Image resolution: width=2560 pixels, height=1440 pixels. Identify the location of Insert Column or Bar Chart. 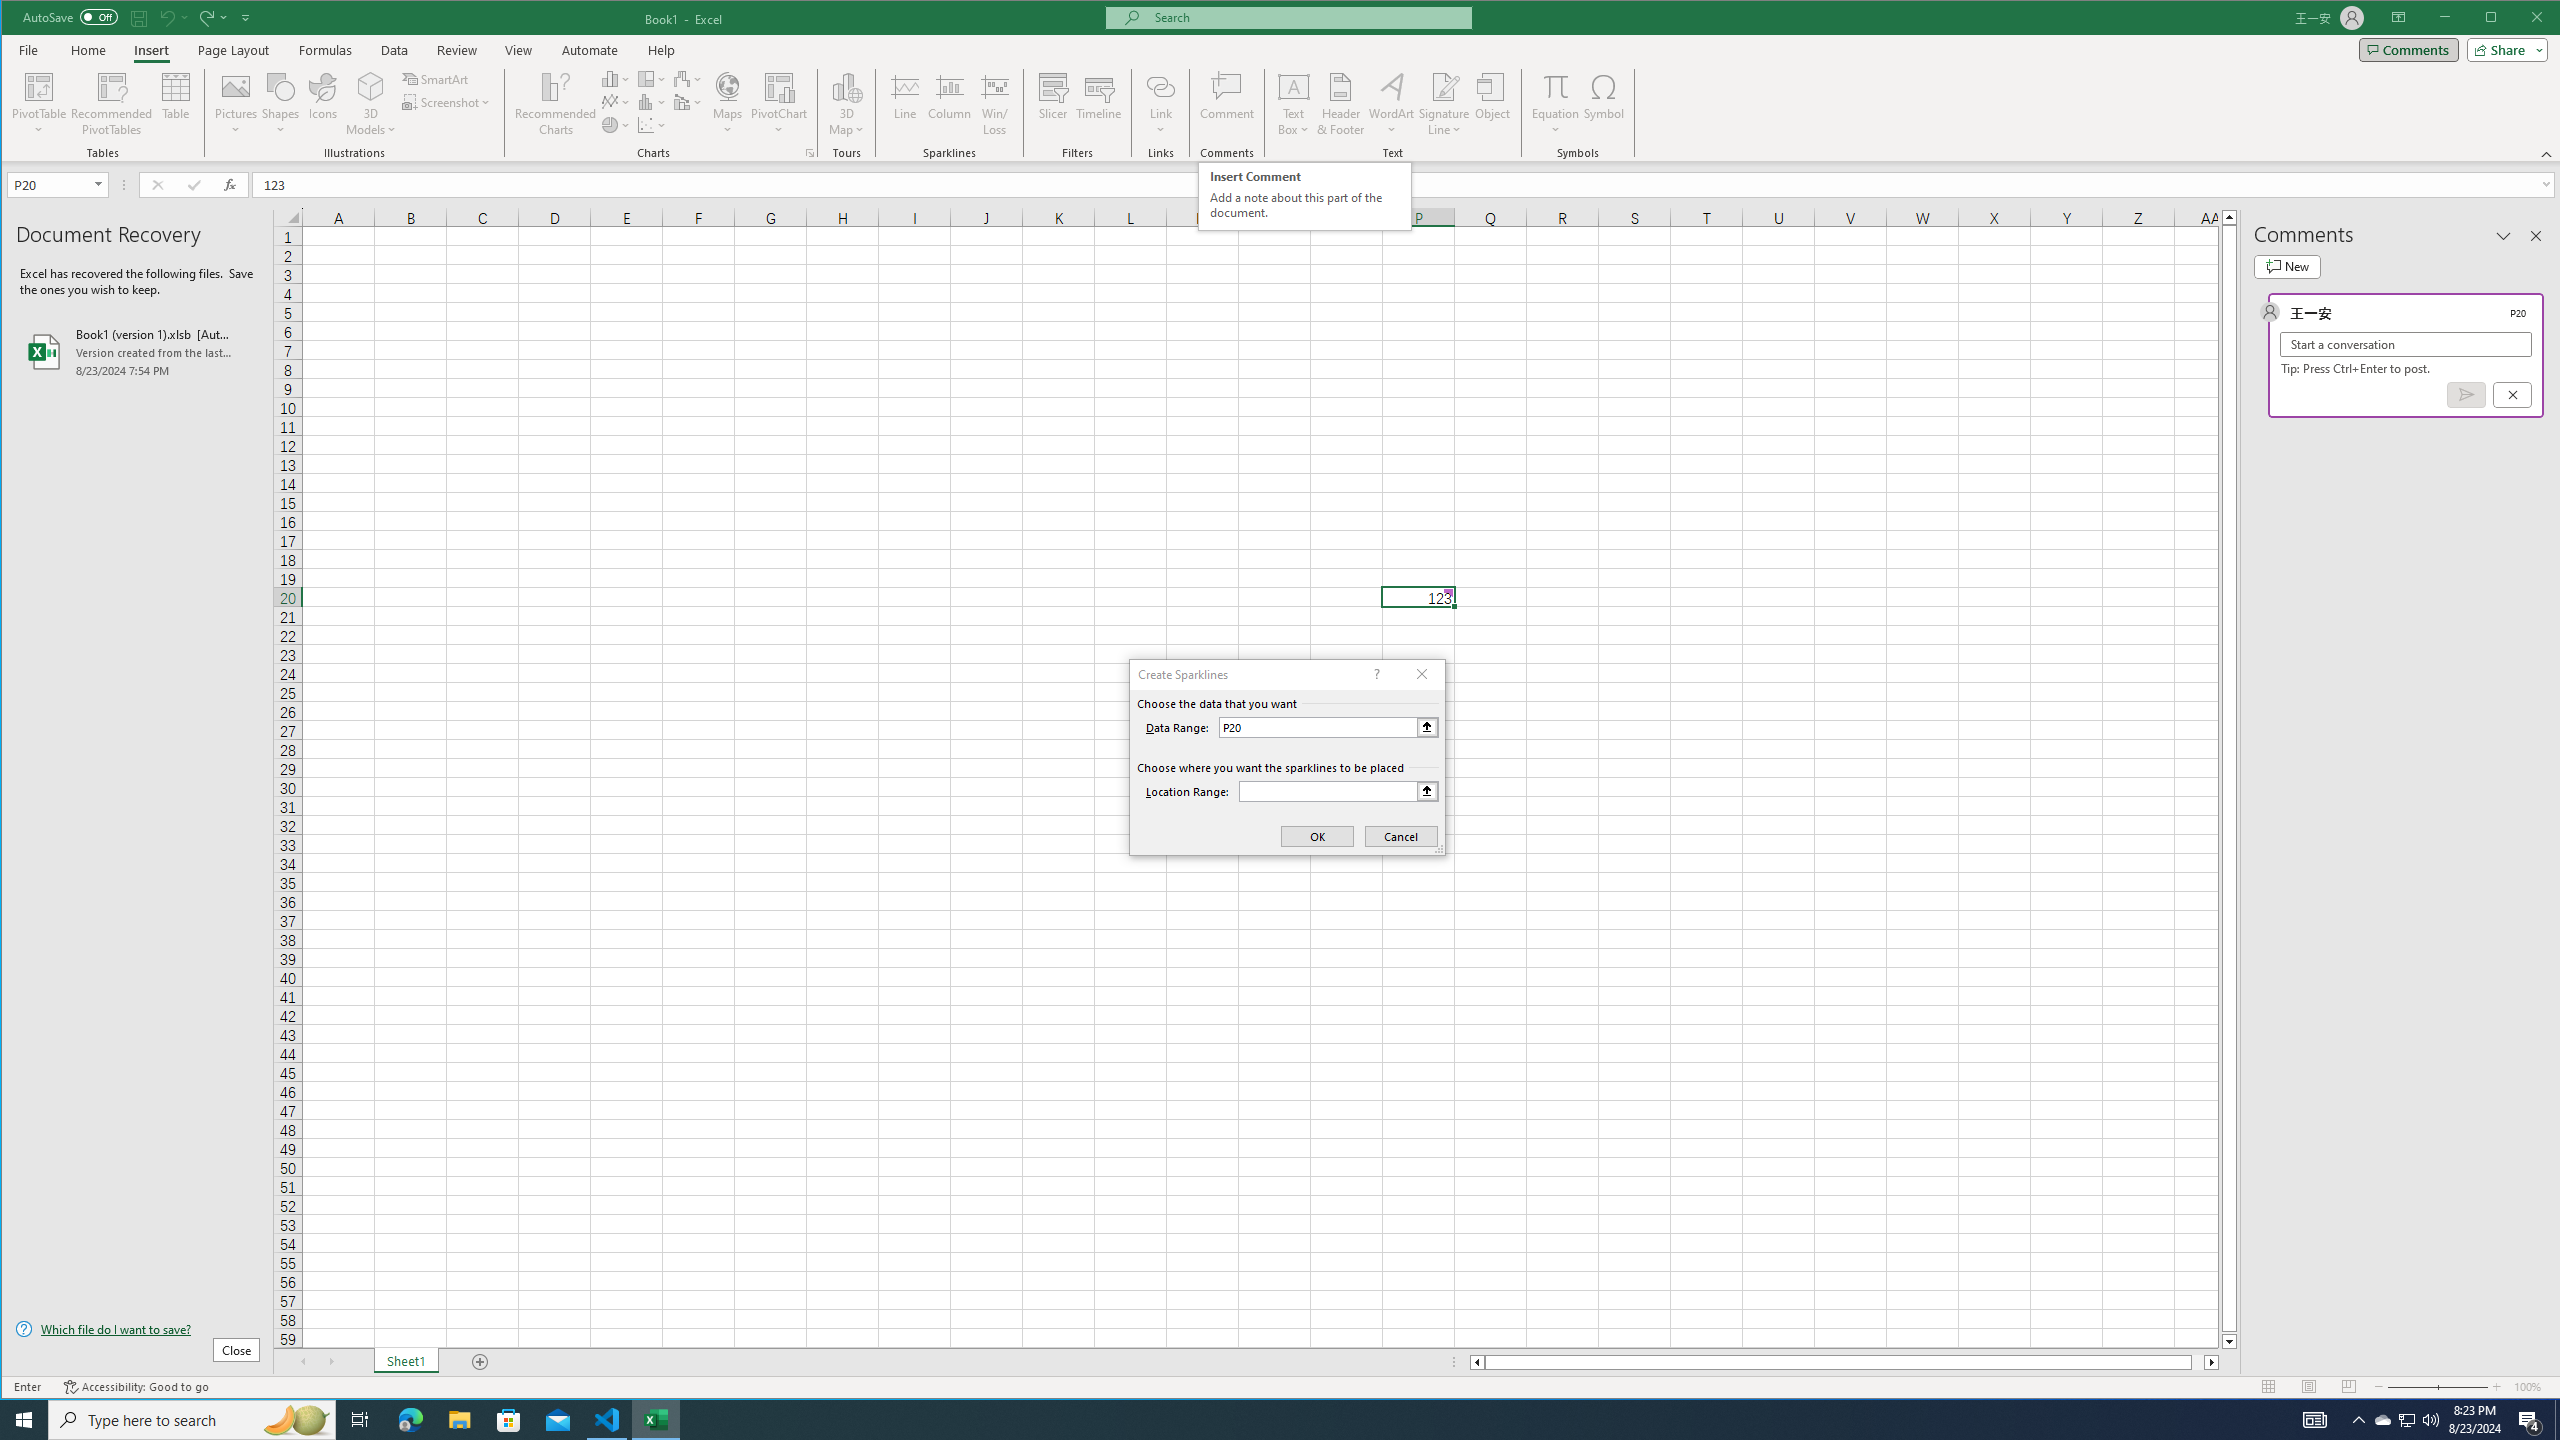
(1306, 196).